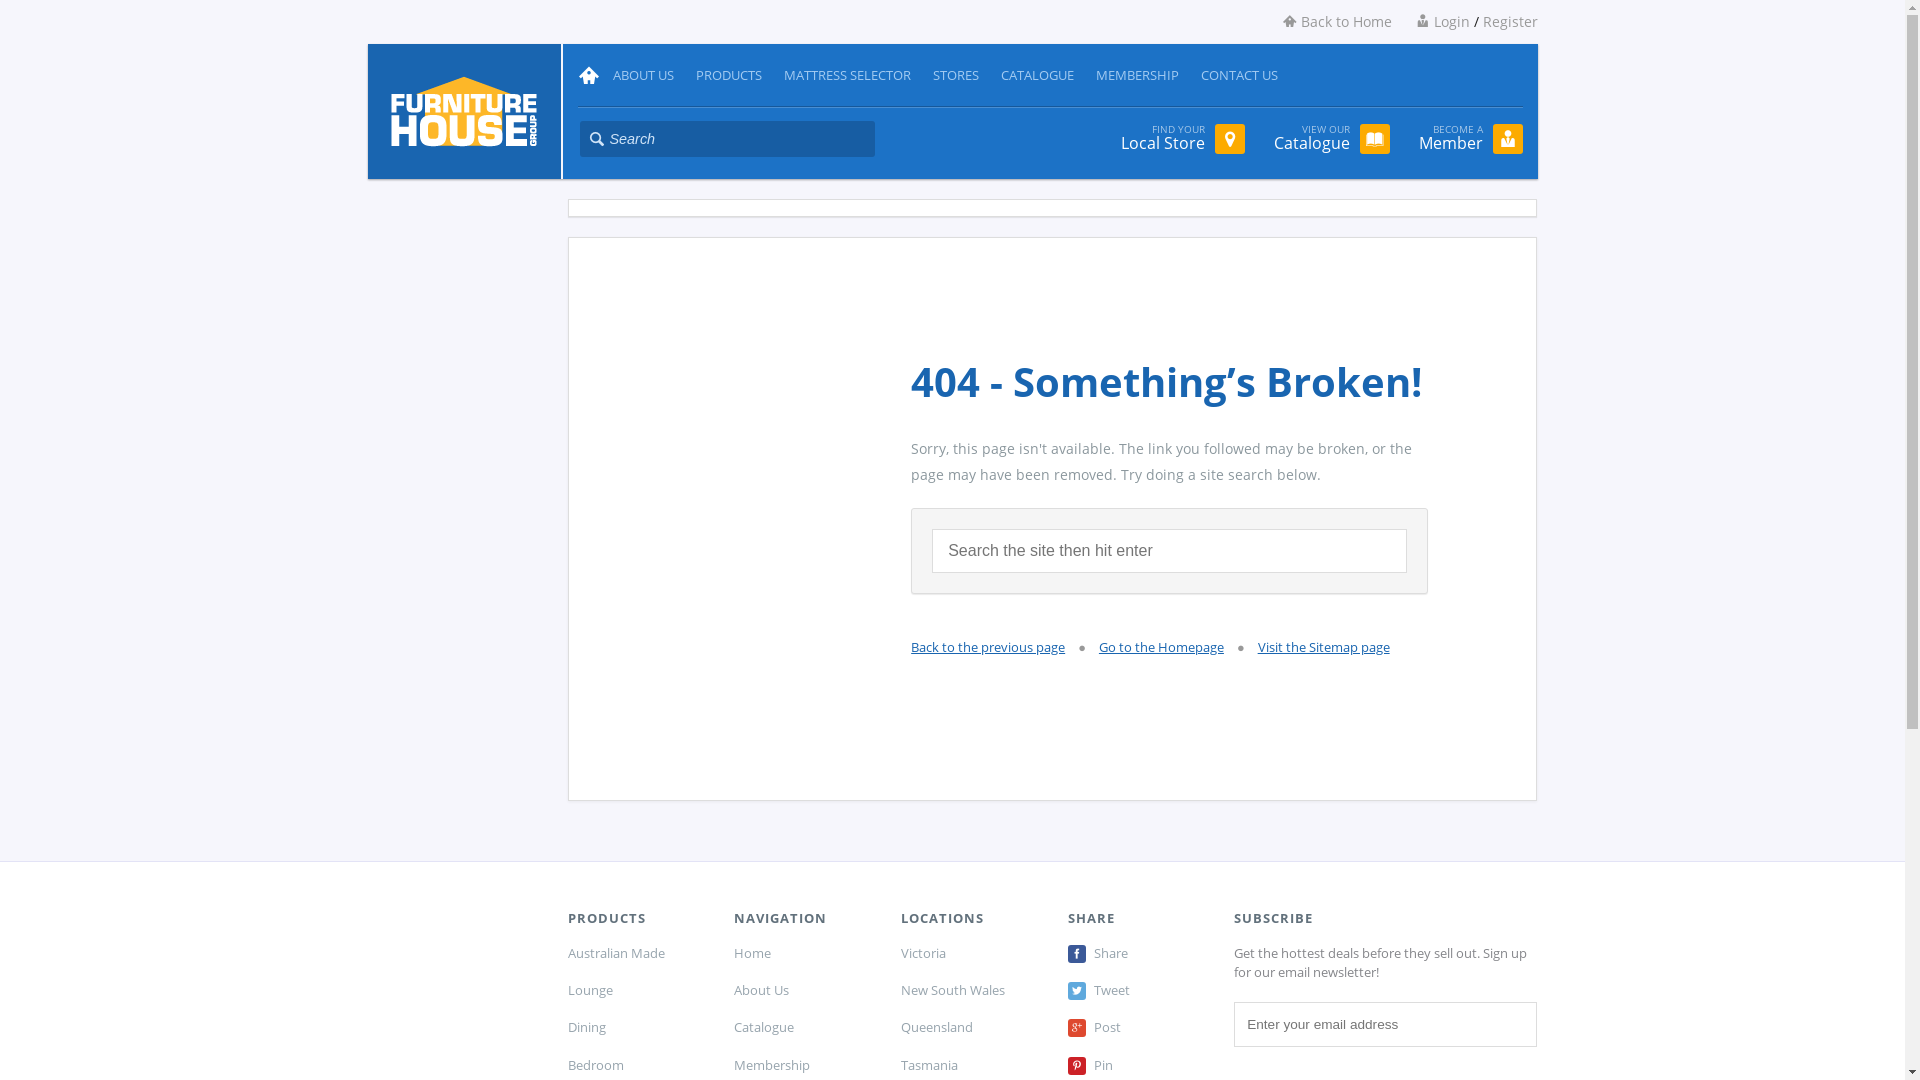 The height and width of the screenshot is (1080, 1920). Describe the element at coordinates (1406, 528) in the screenshot. I see `Search` at that location.